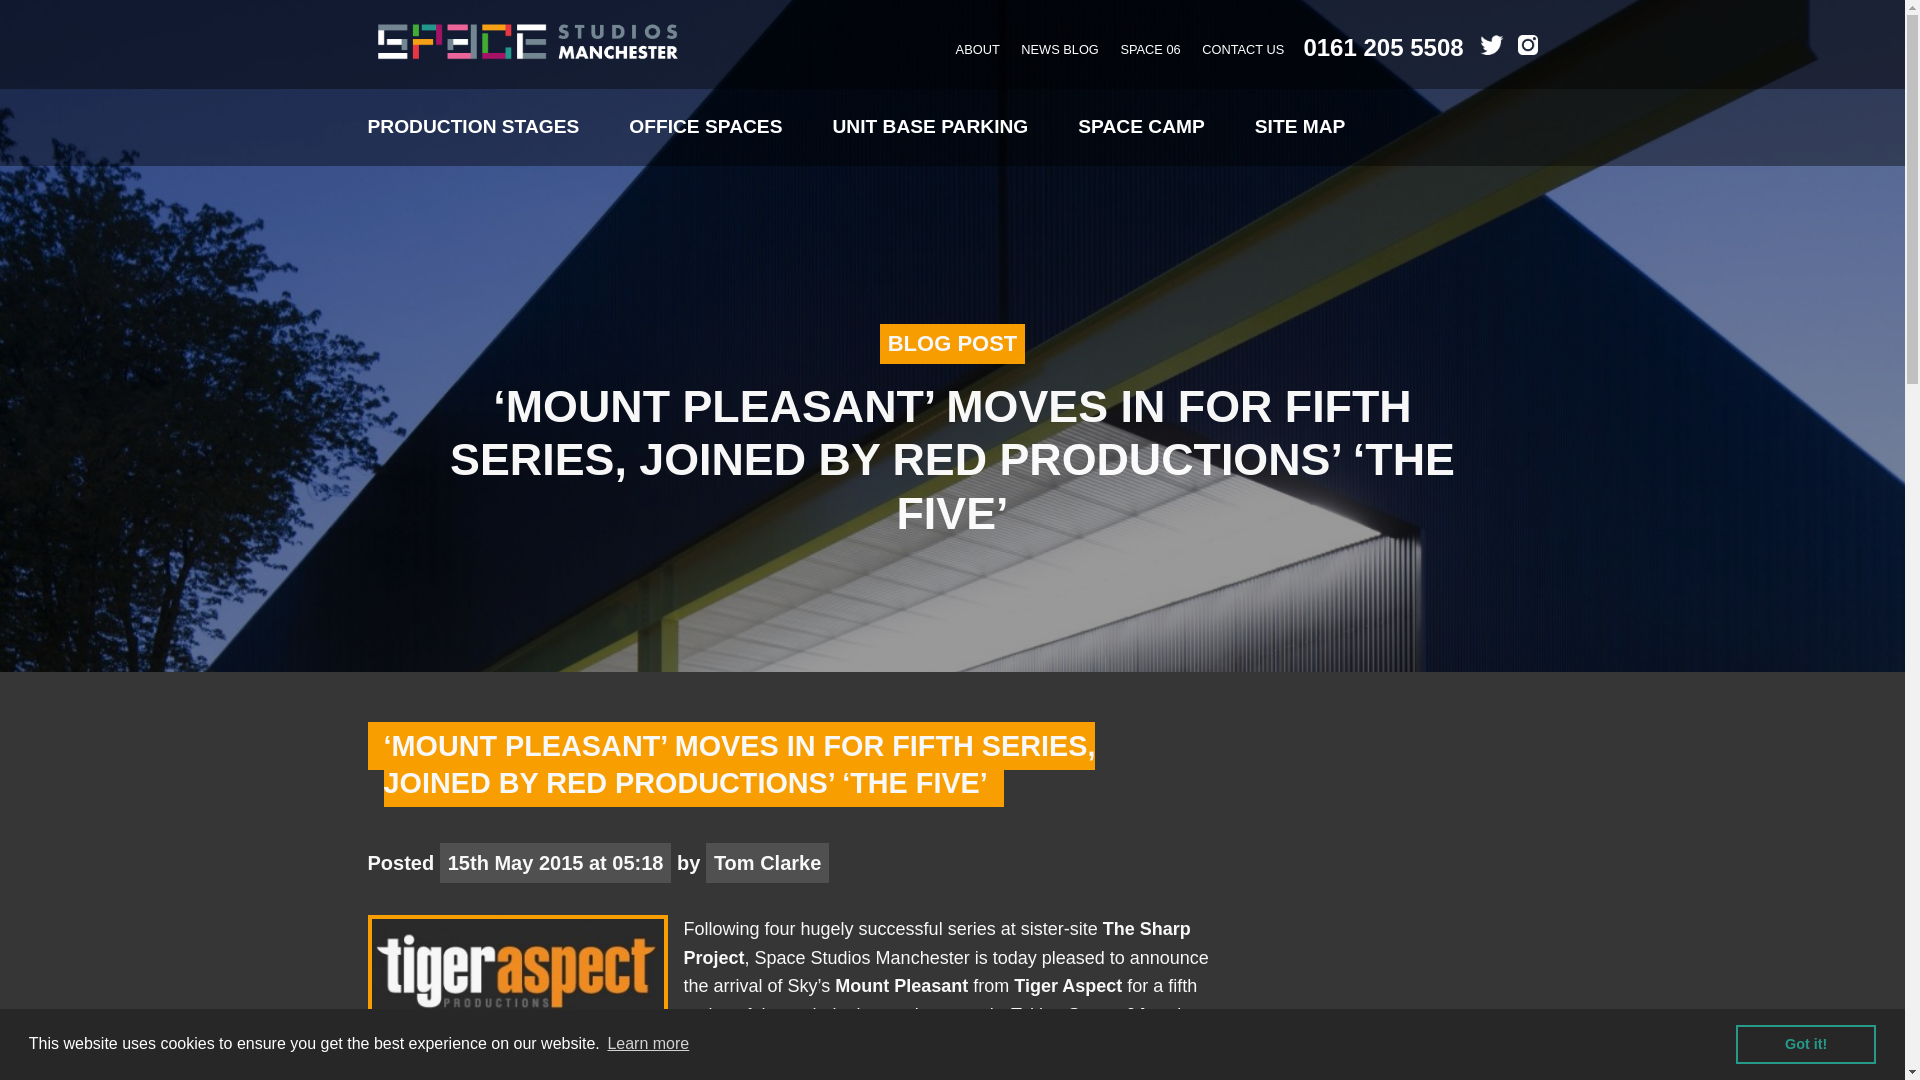  What do you see at coordinates (1300, 127) in the screenshot?
I see `SITE MAP` at bounding box center [1300, 127].